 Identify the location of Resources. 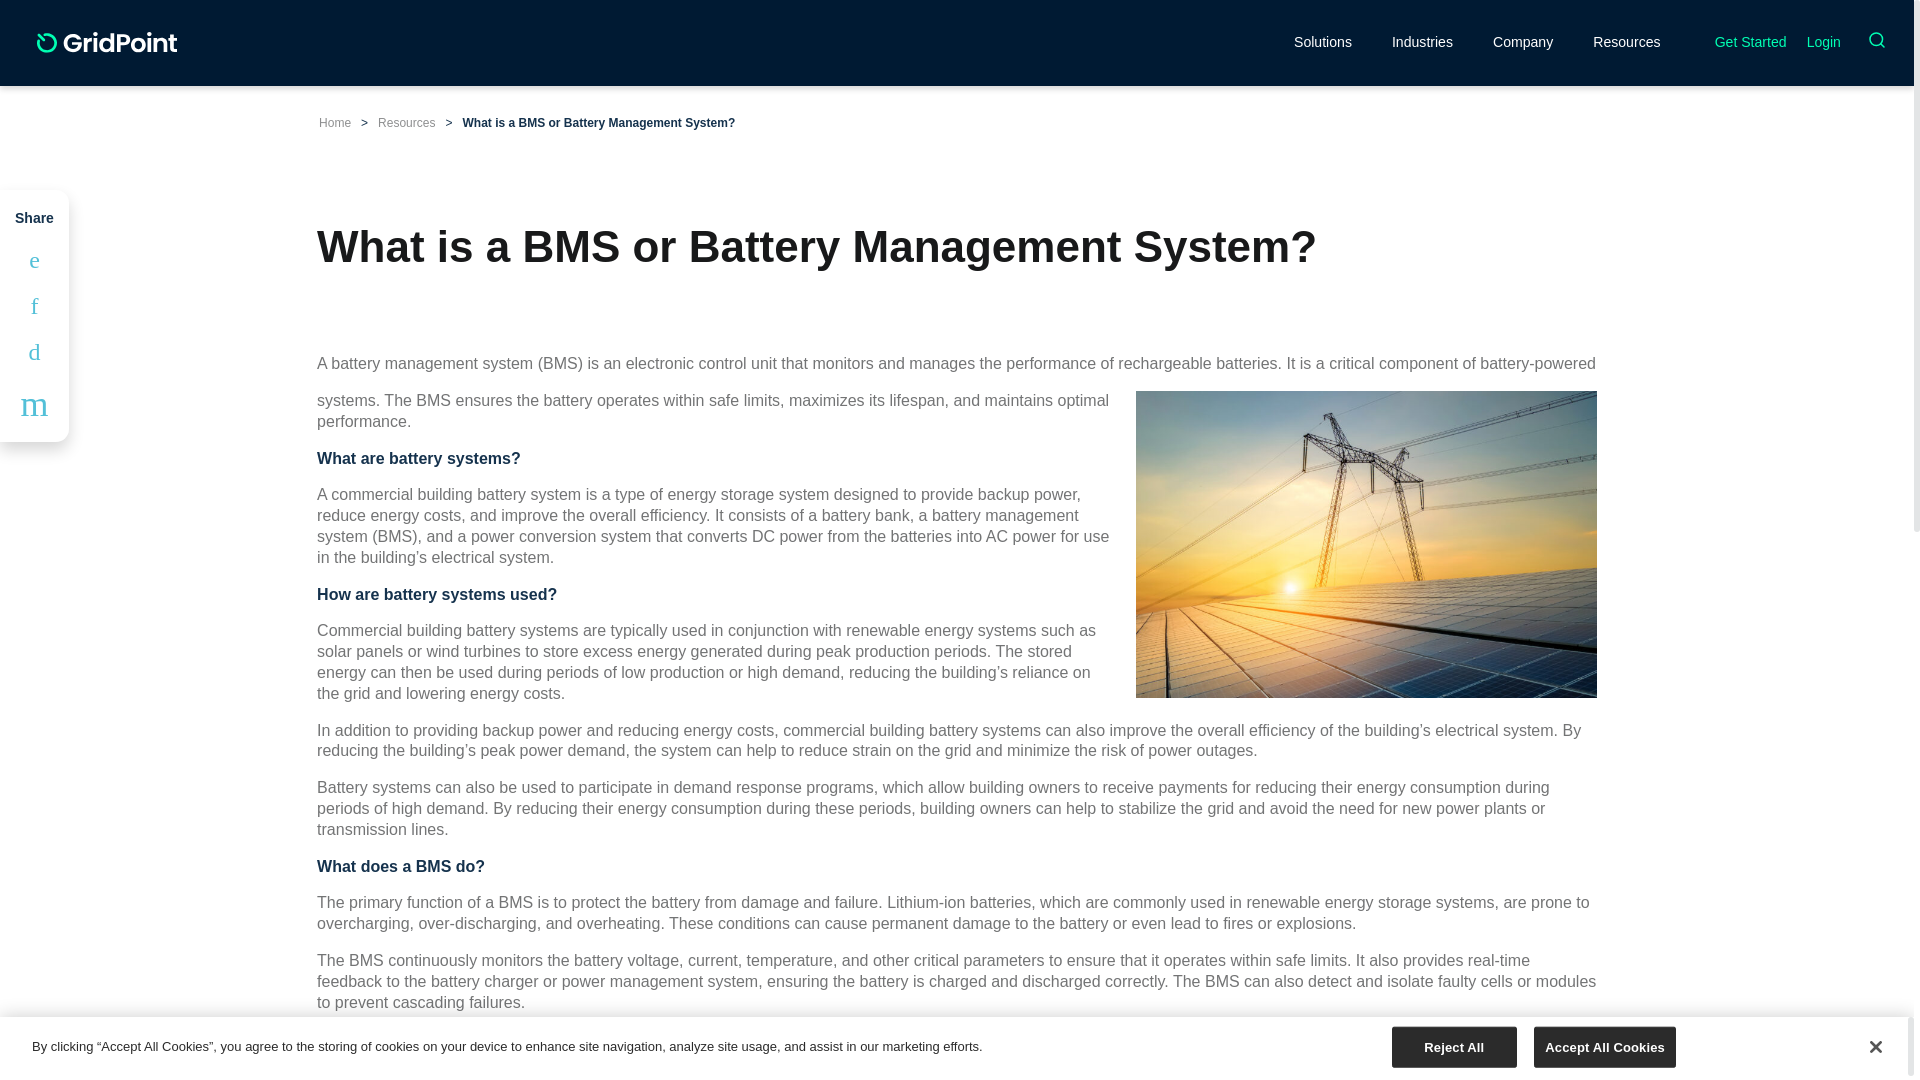
(1626, 41).